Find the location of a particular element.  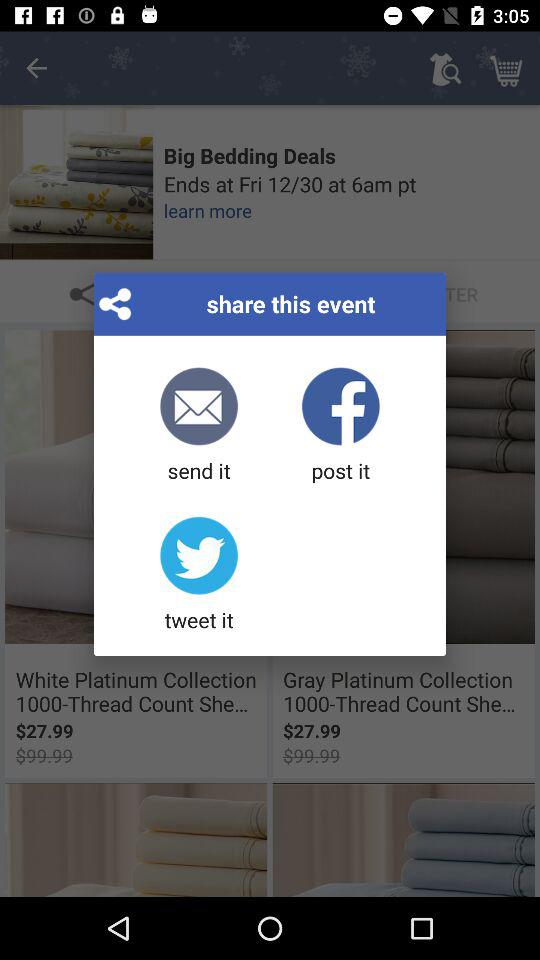

click item to the left of post it is located at coordinates (198, 426).